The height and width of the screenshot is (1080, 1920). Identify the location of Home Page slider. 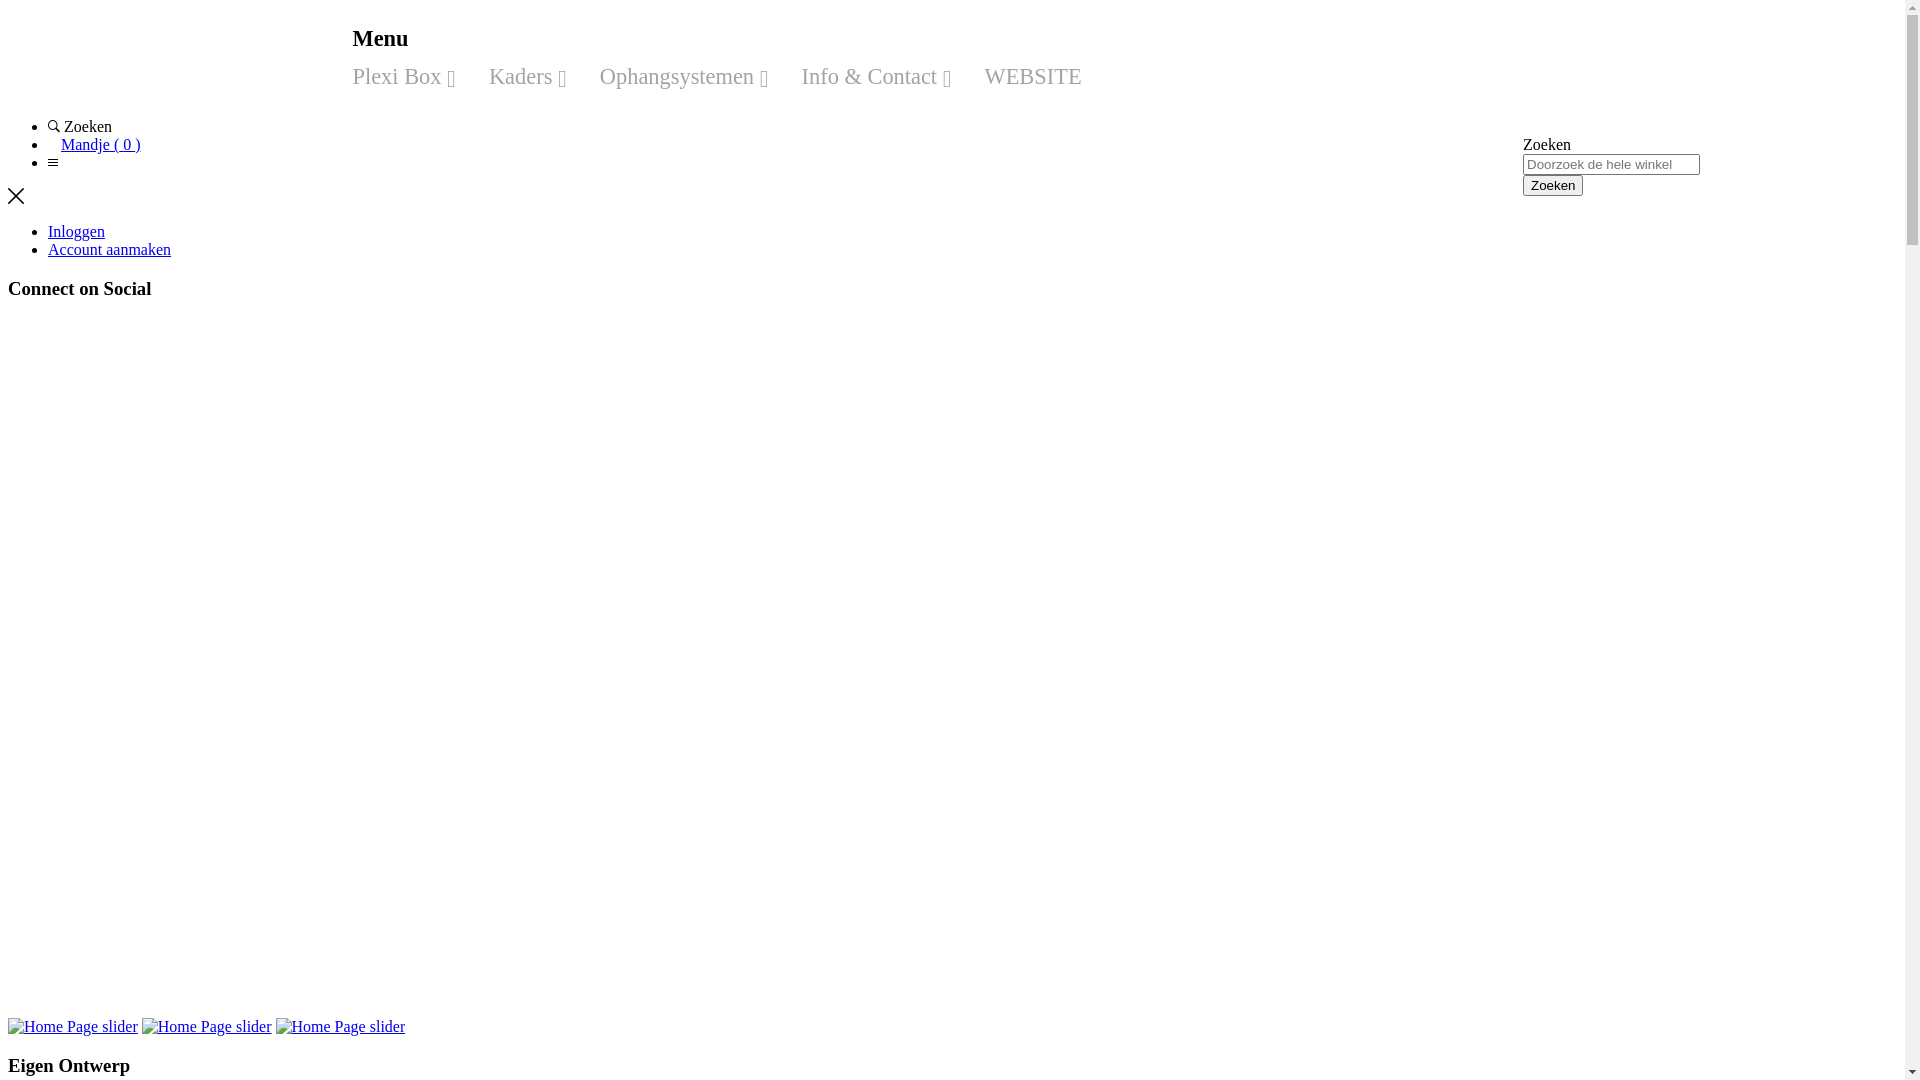
(73, 1026).